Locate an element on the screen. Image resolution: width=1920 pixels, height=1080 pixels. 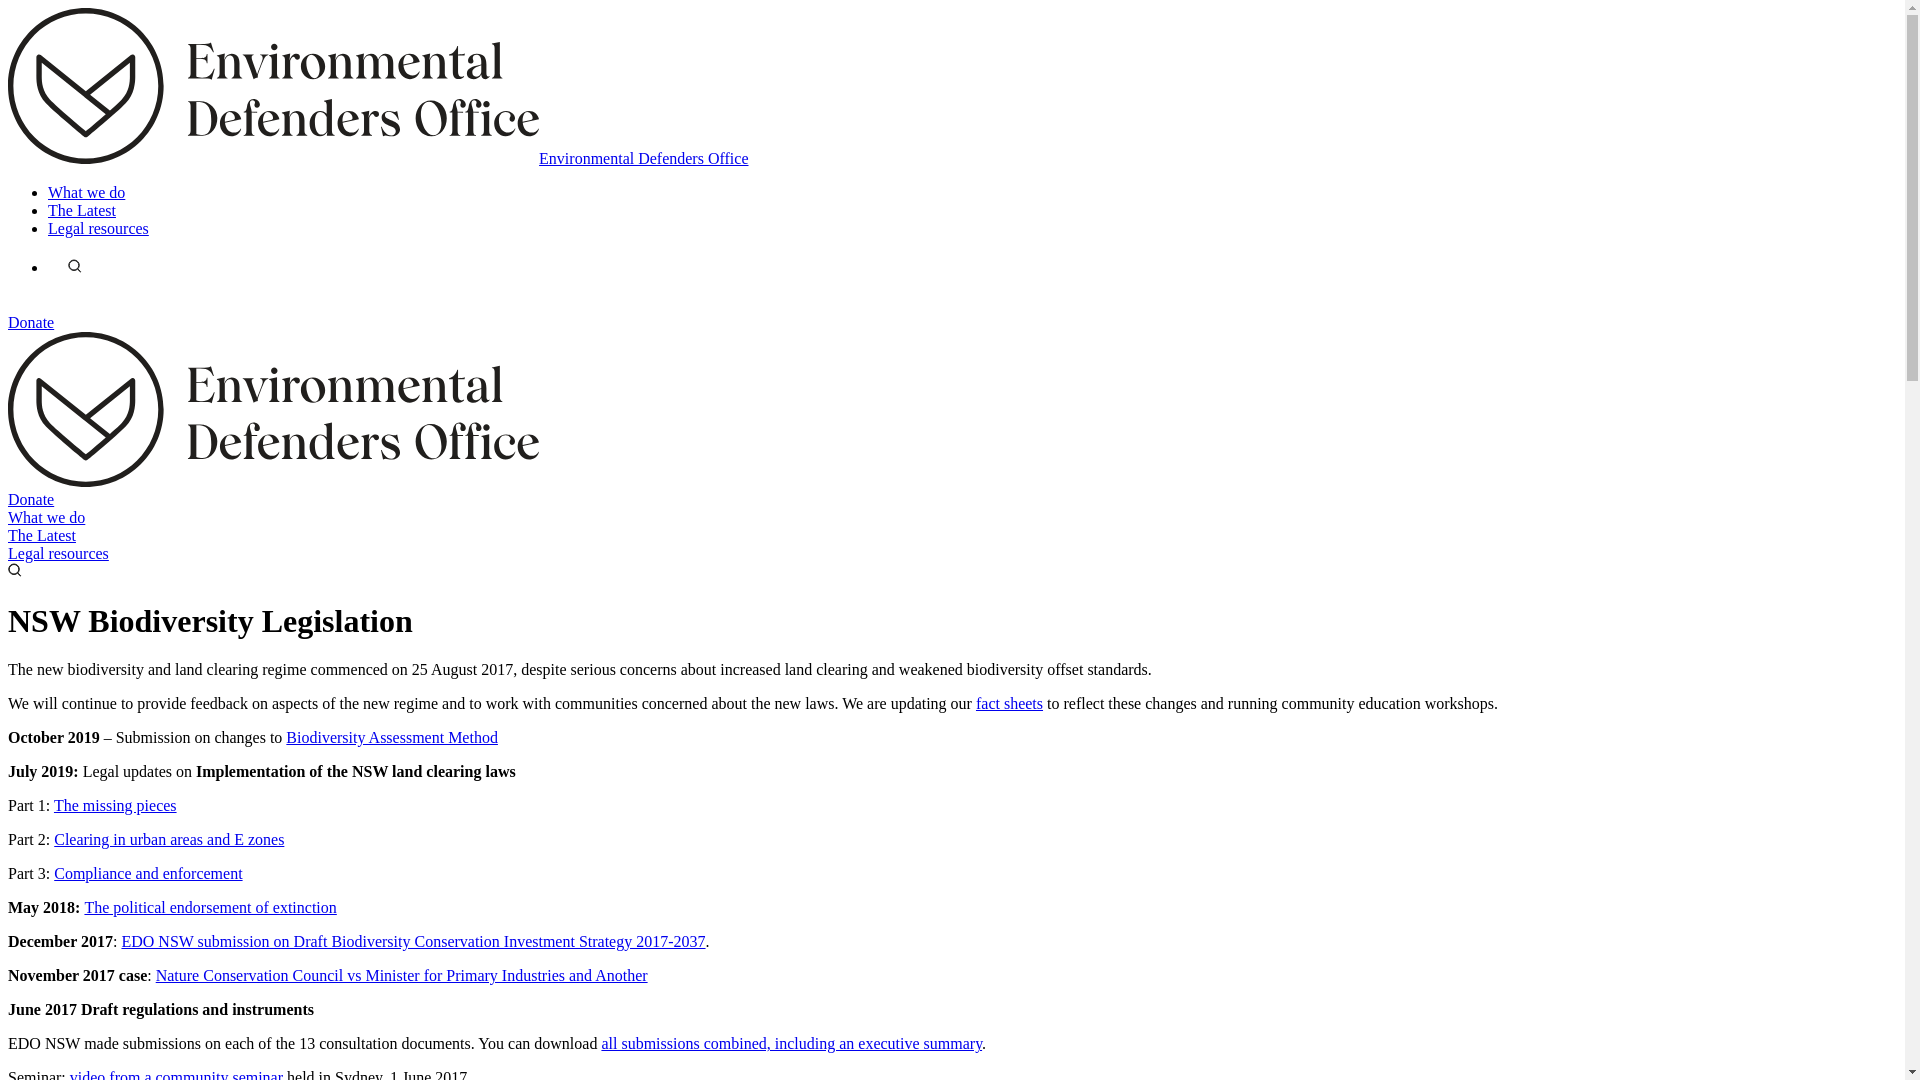
The Latest is located at coordinates (42, 536).